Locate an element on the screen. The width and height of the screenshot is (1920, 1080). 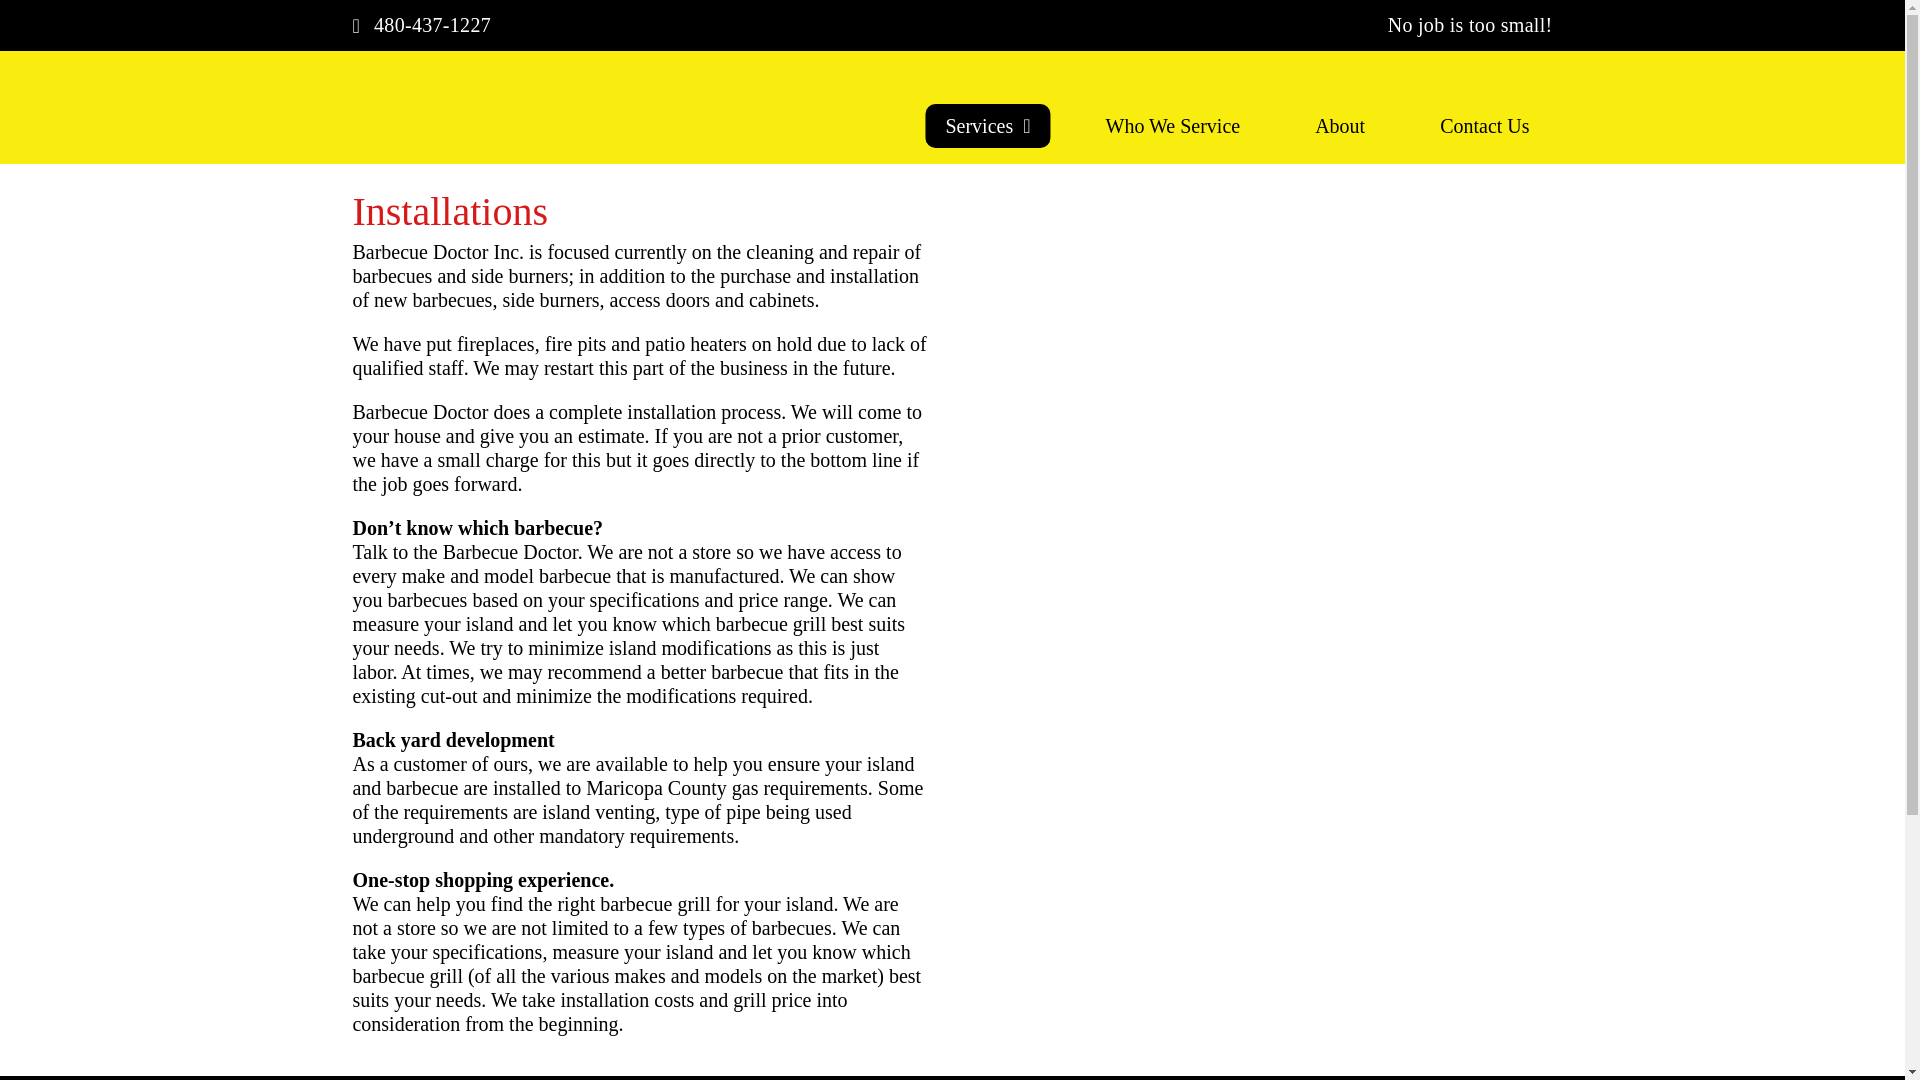
Contact Us is located at coordinates (1484, 125).